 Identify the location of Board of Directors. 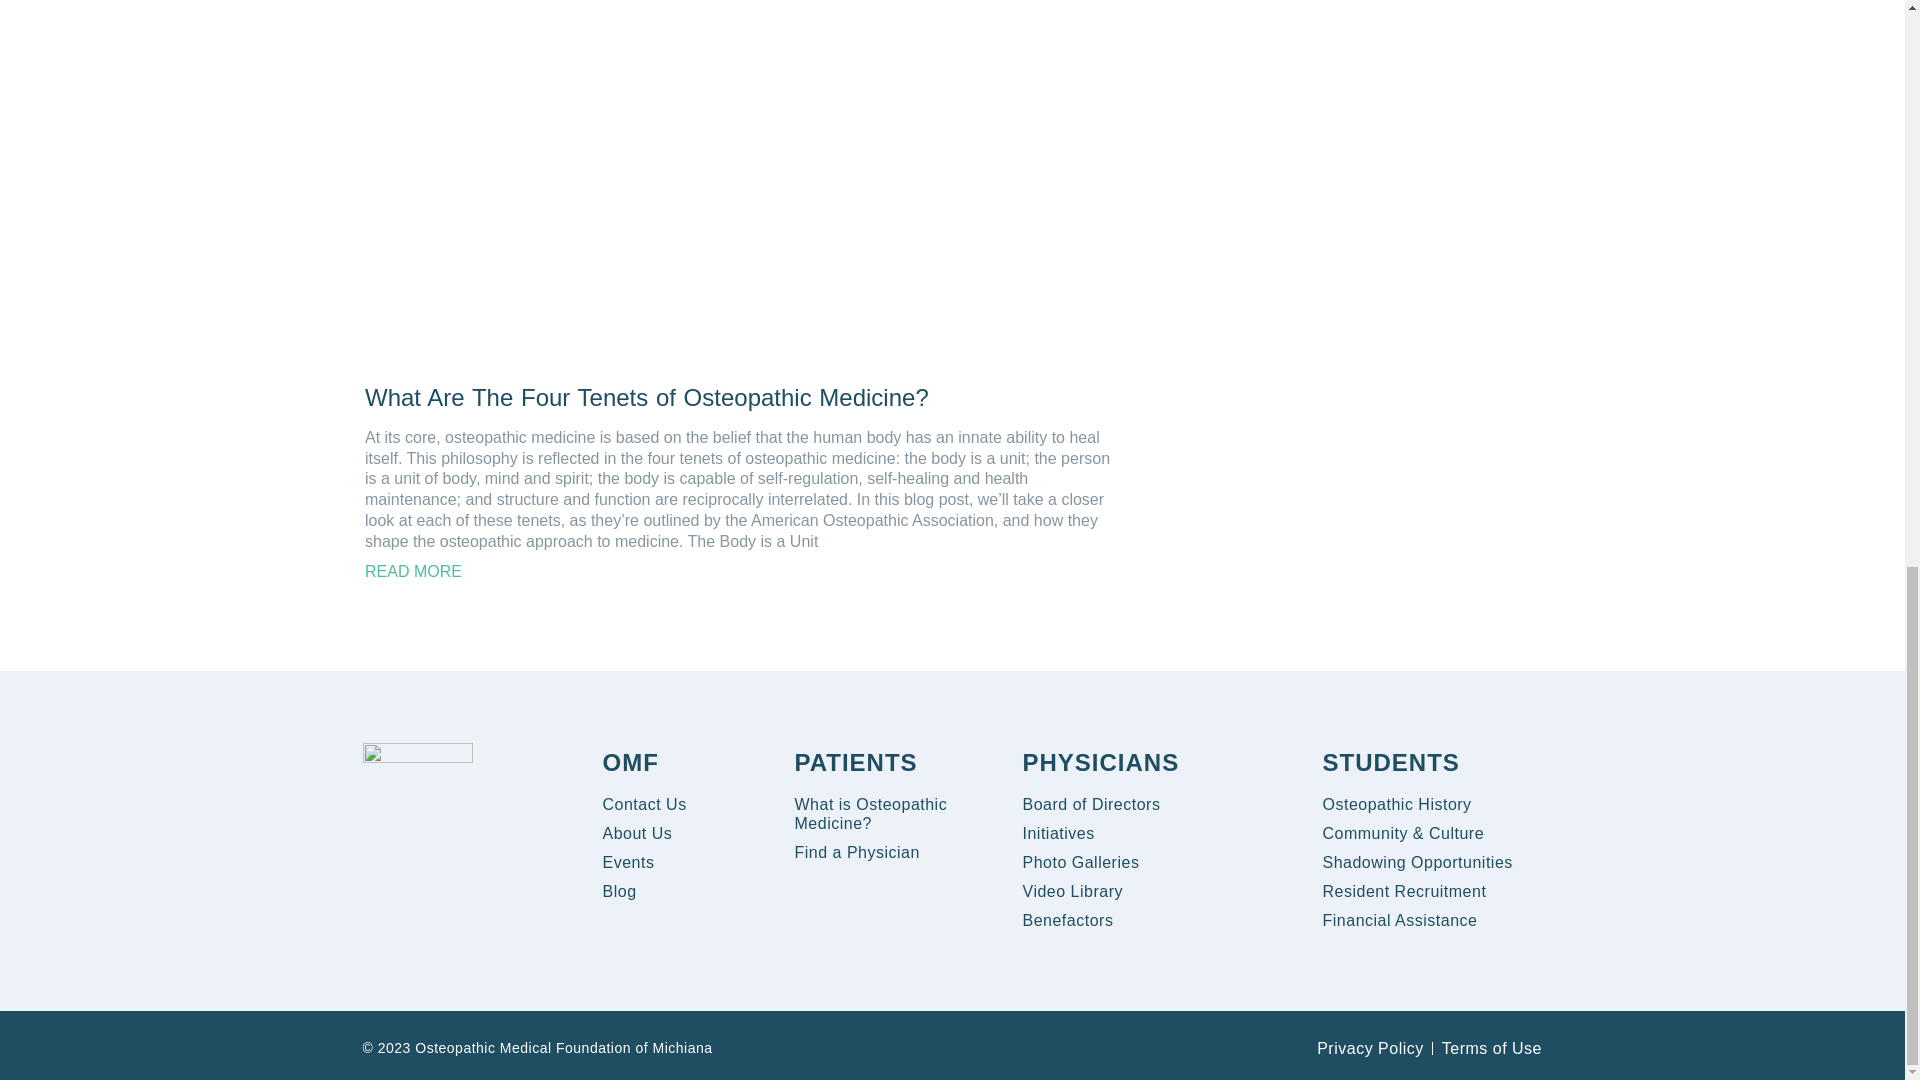
(1090, 804).